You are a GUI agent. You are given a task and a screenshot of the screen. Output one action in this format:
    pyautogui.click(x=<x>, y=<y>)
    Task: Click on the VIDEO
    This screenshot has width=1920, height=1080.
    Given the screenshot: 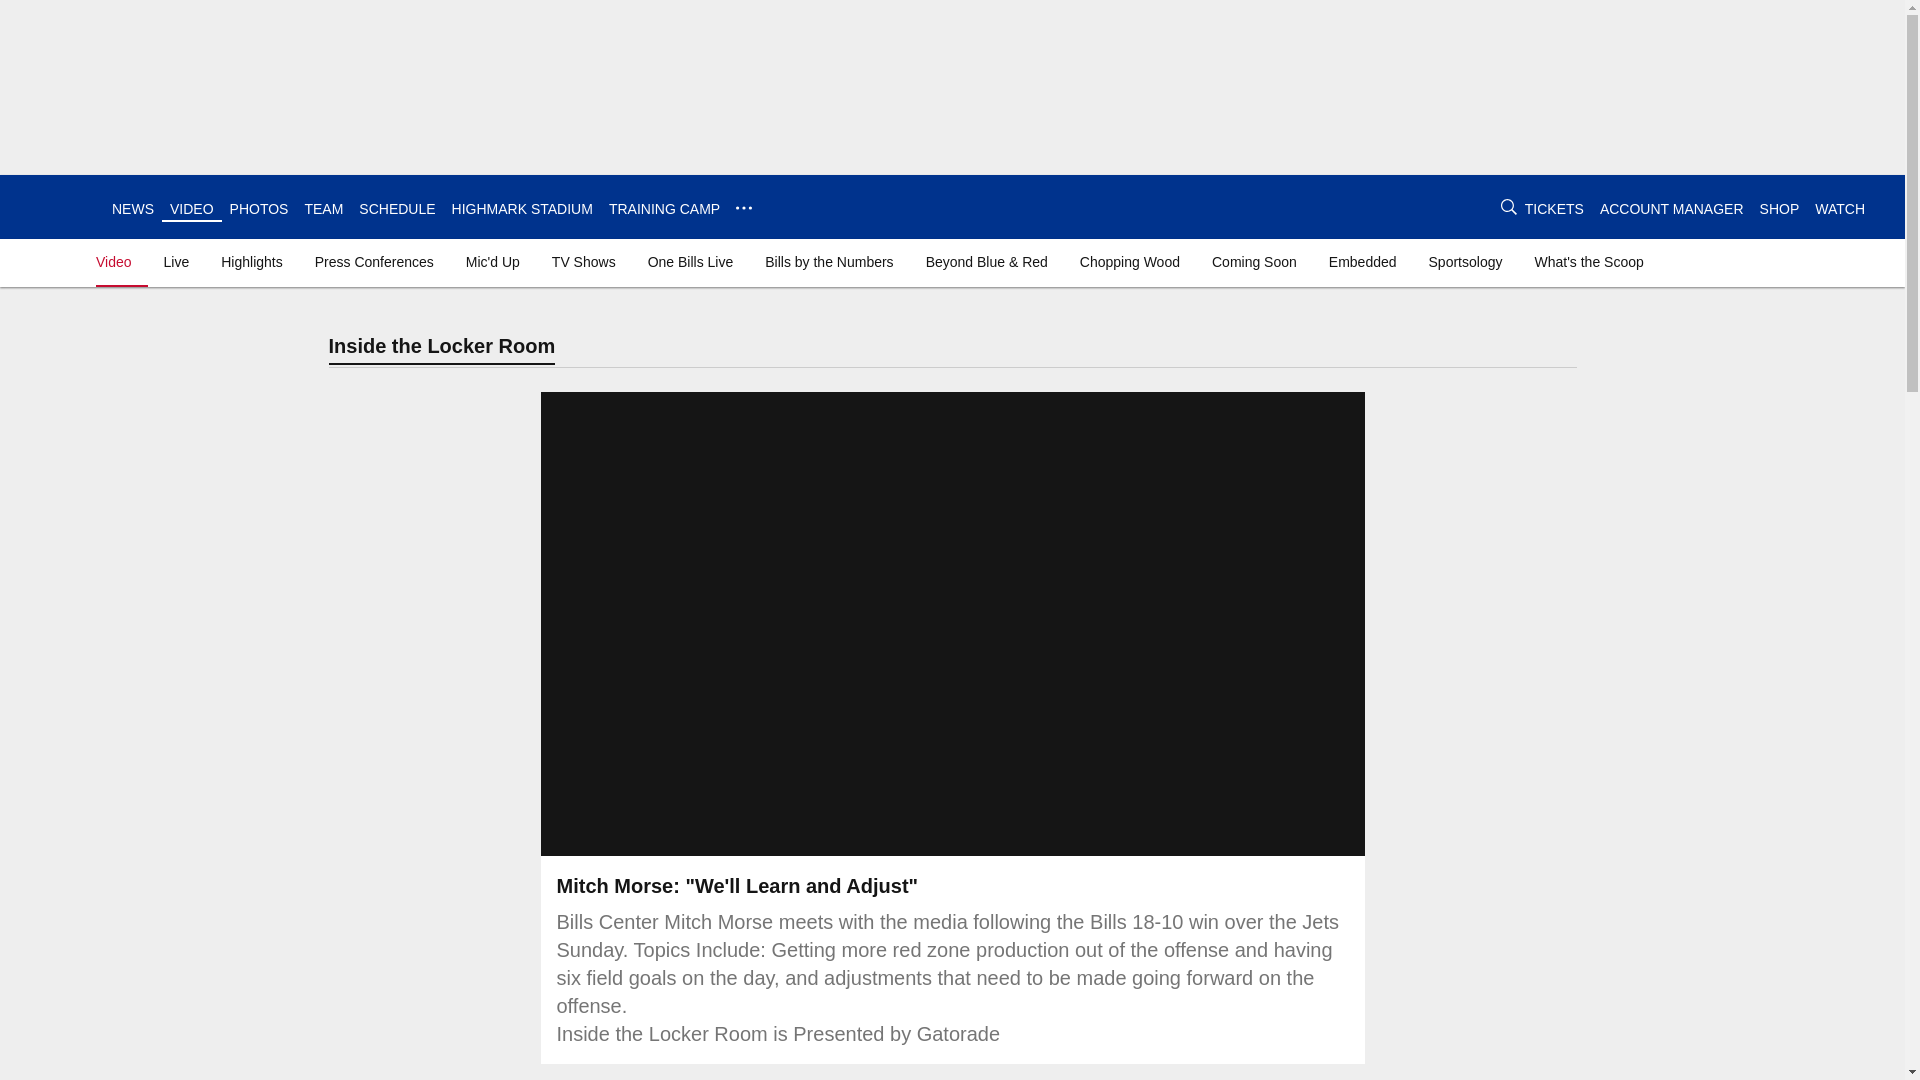 What is the action you would take?
    pyautogui.click(x=192, y=208)
    